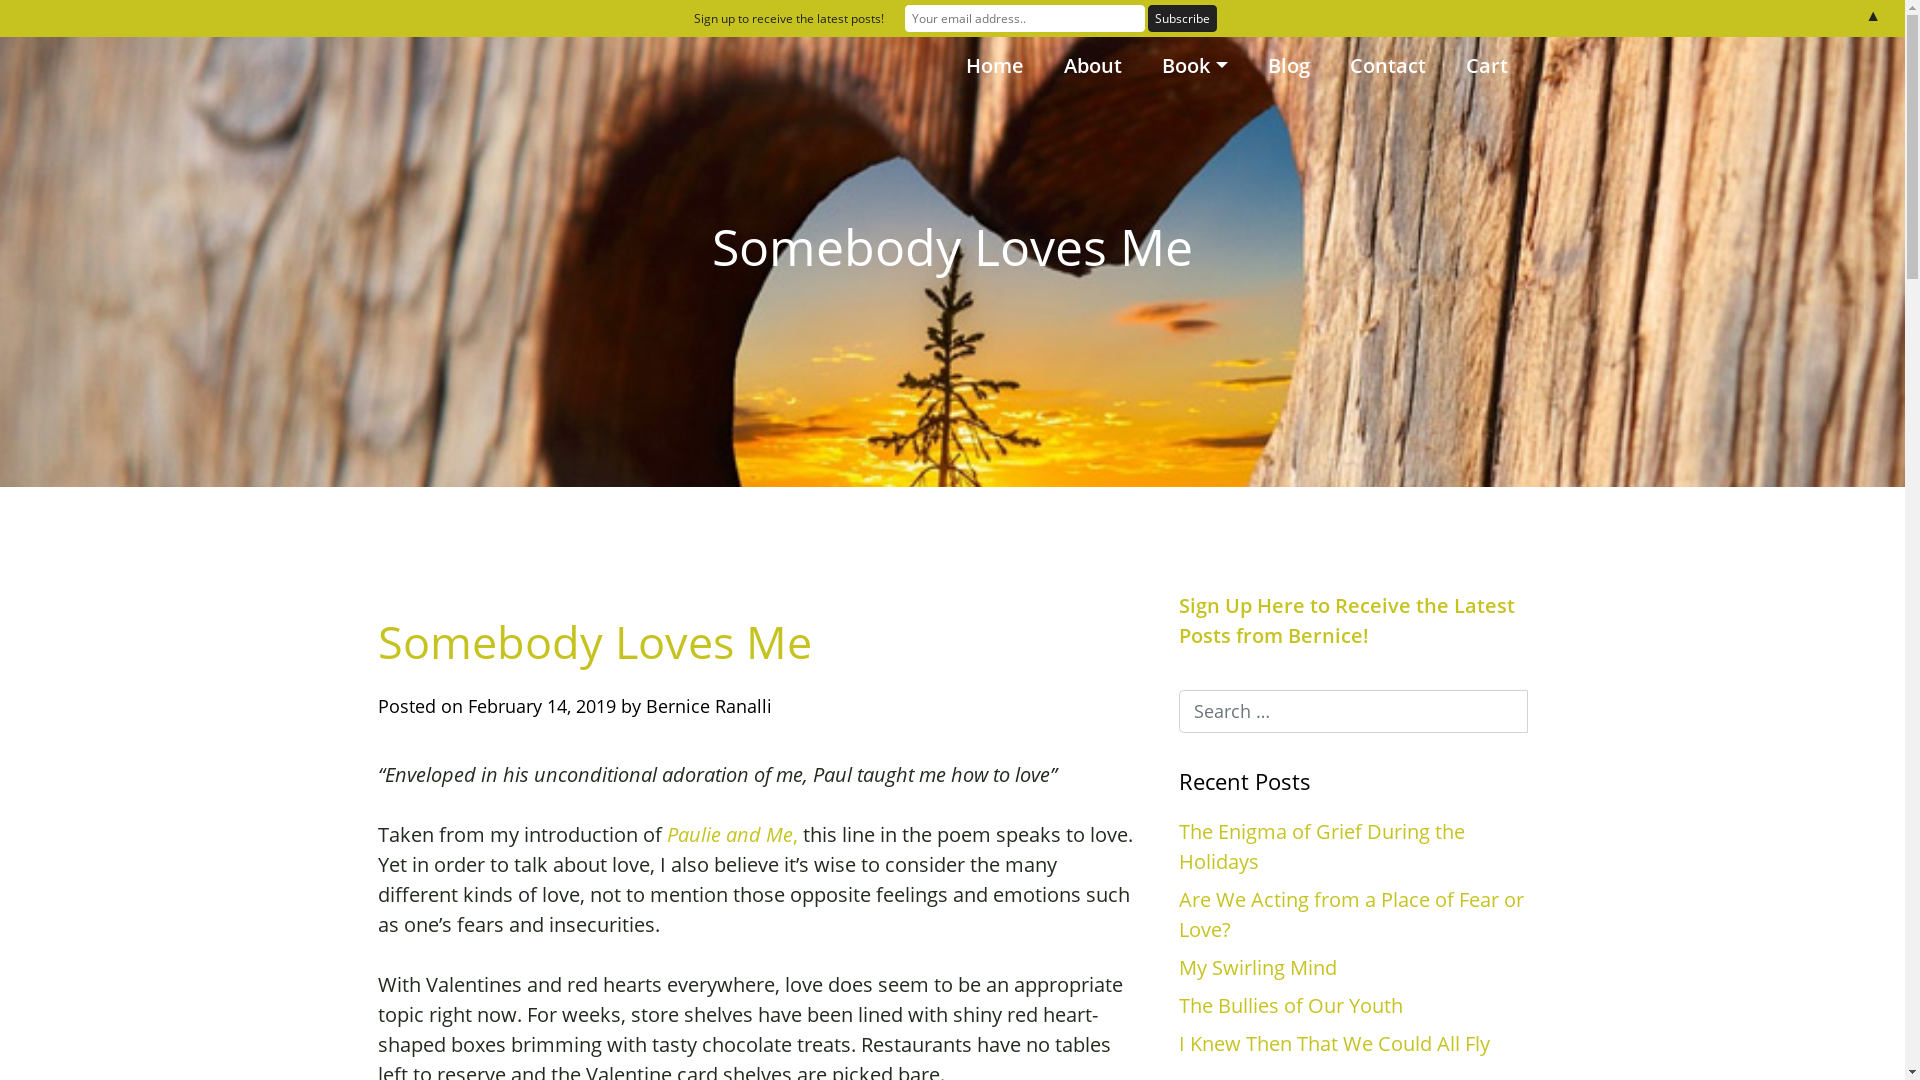 This screenshot has height=1080, width=1920. Describe the element at coordinates (729, 834) in the screenshot. I see `Paulie and Me` at that location.